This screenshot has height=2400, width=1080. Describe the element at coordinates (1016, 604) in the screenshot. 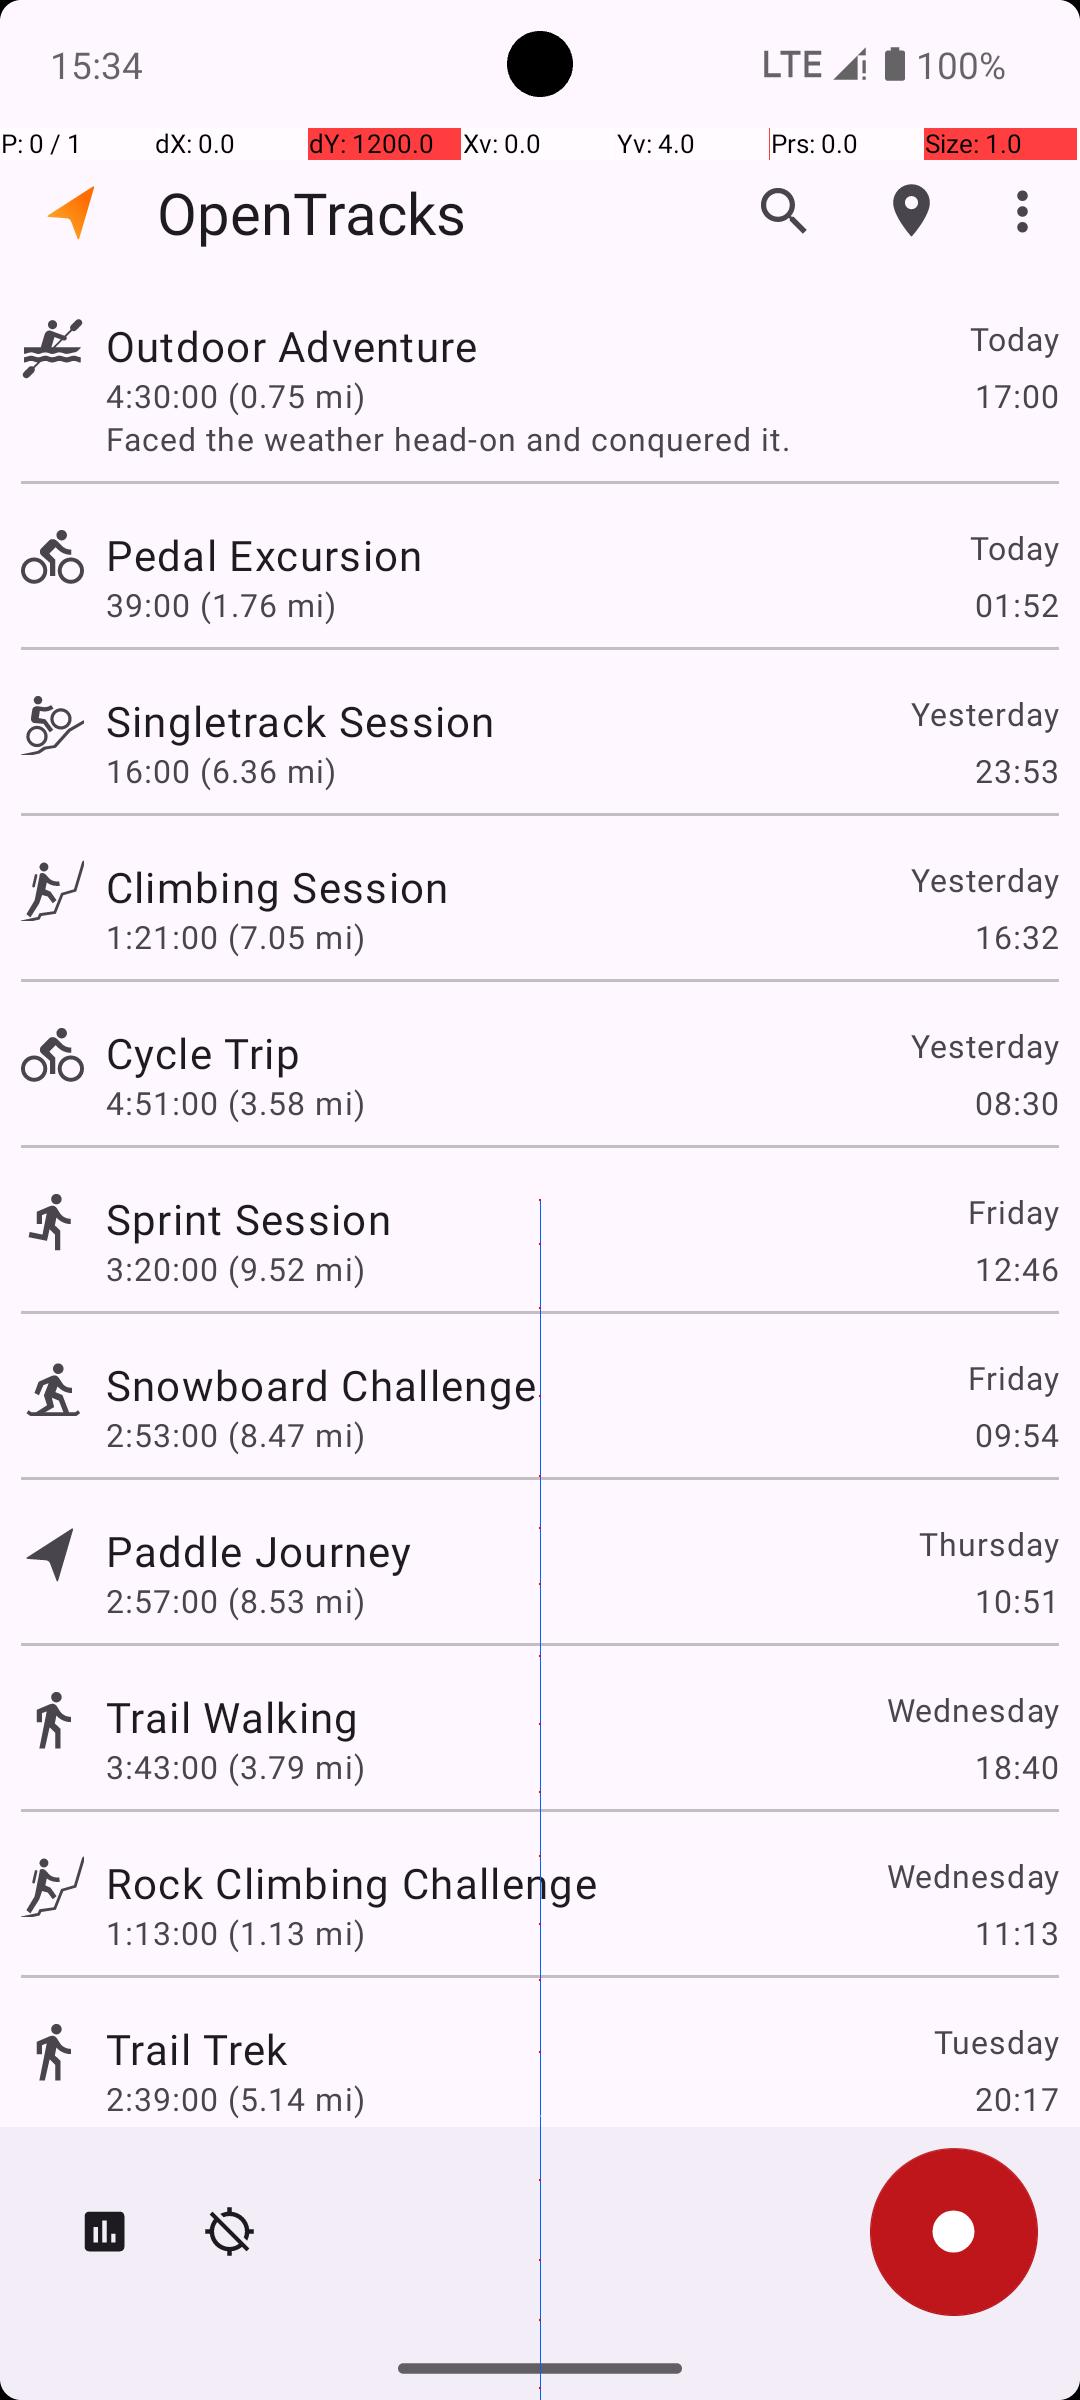

I see `01:52` at that location.